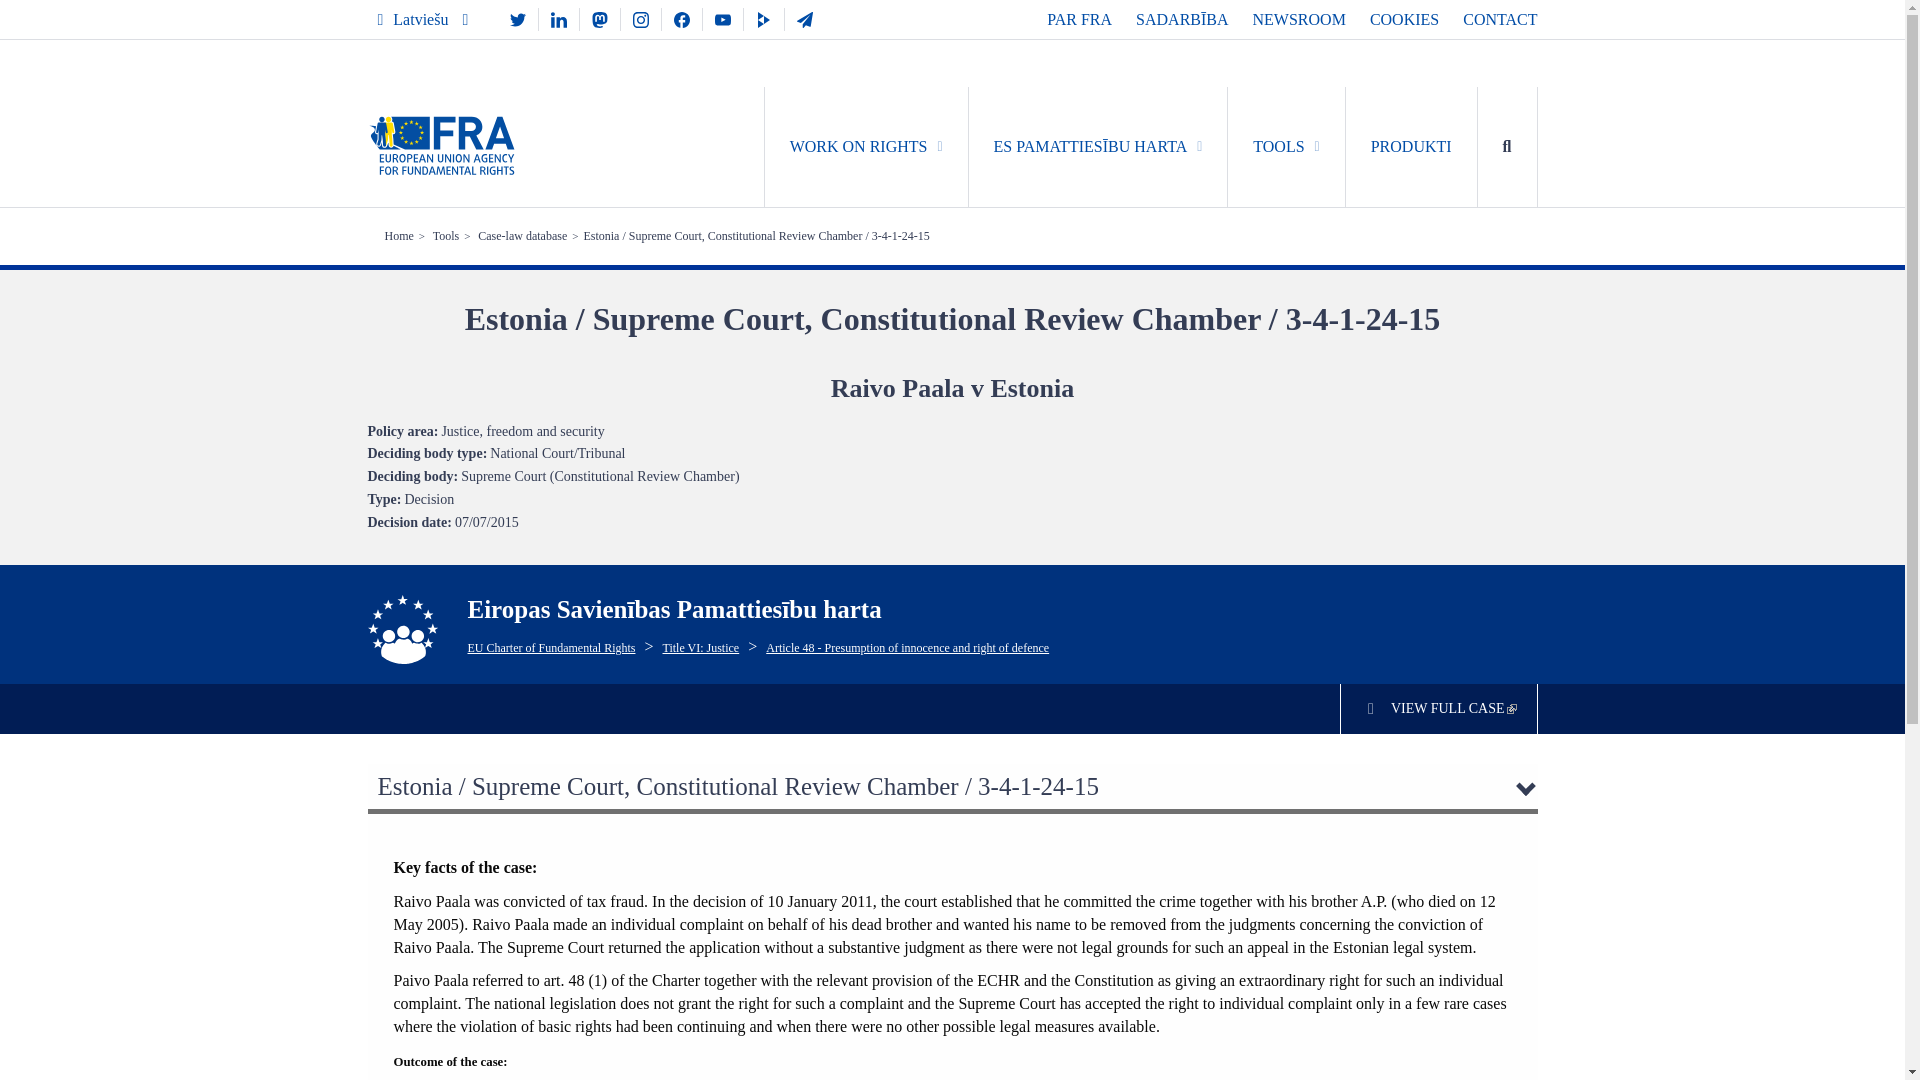 The height and width of the screenshot is (1080, 1920). What do you see at coordinates (722, 18) in the screenshot?
I see `FRA's YouTube channel` at bounding box center [722, 18].